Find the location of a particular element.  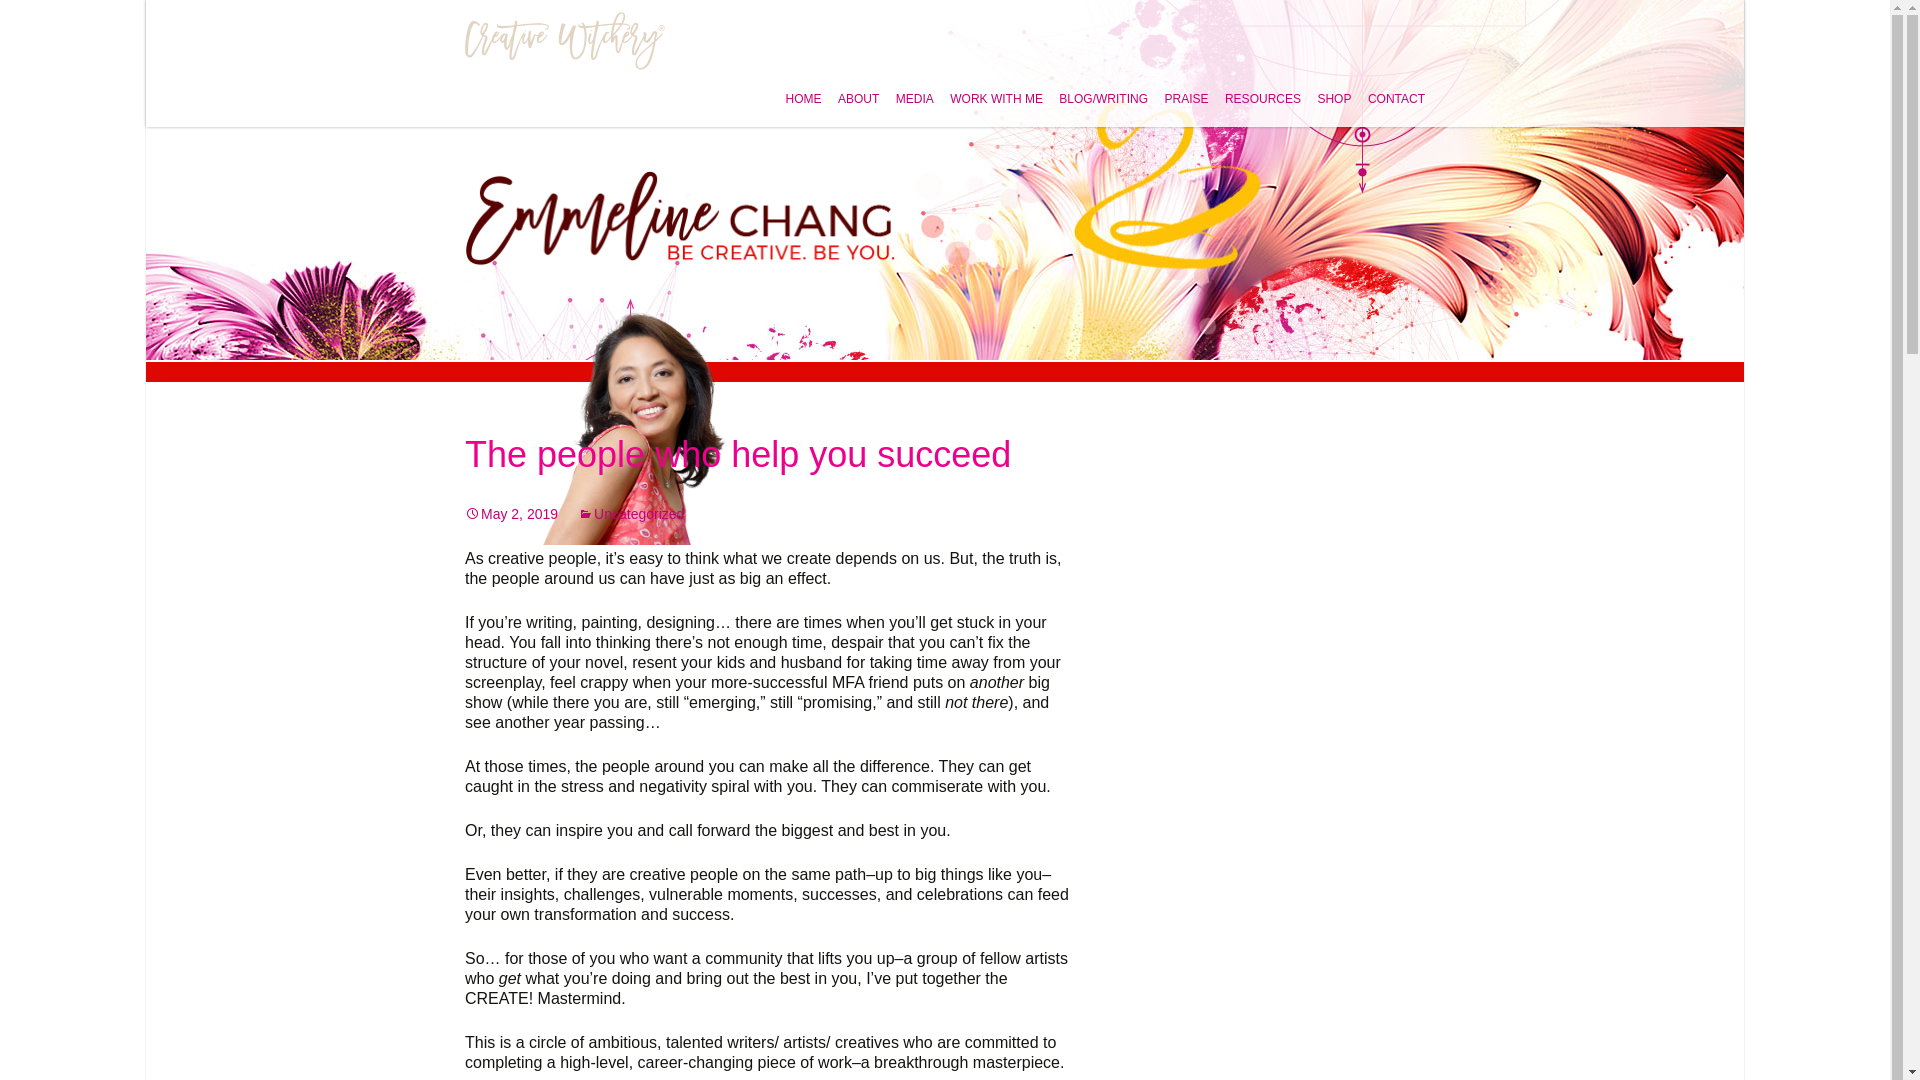

CONTACT is located at coordinates (1390, 87).